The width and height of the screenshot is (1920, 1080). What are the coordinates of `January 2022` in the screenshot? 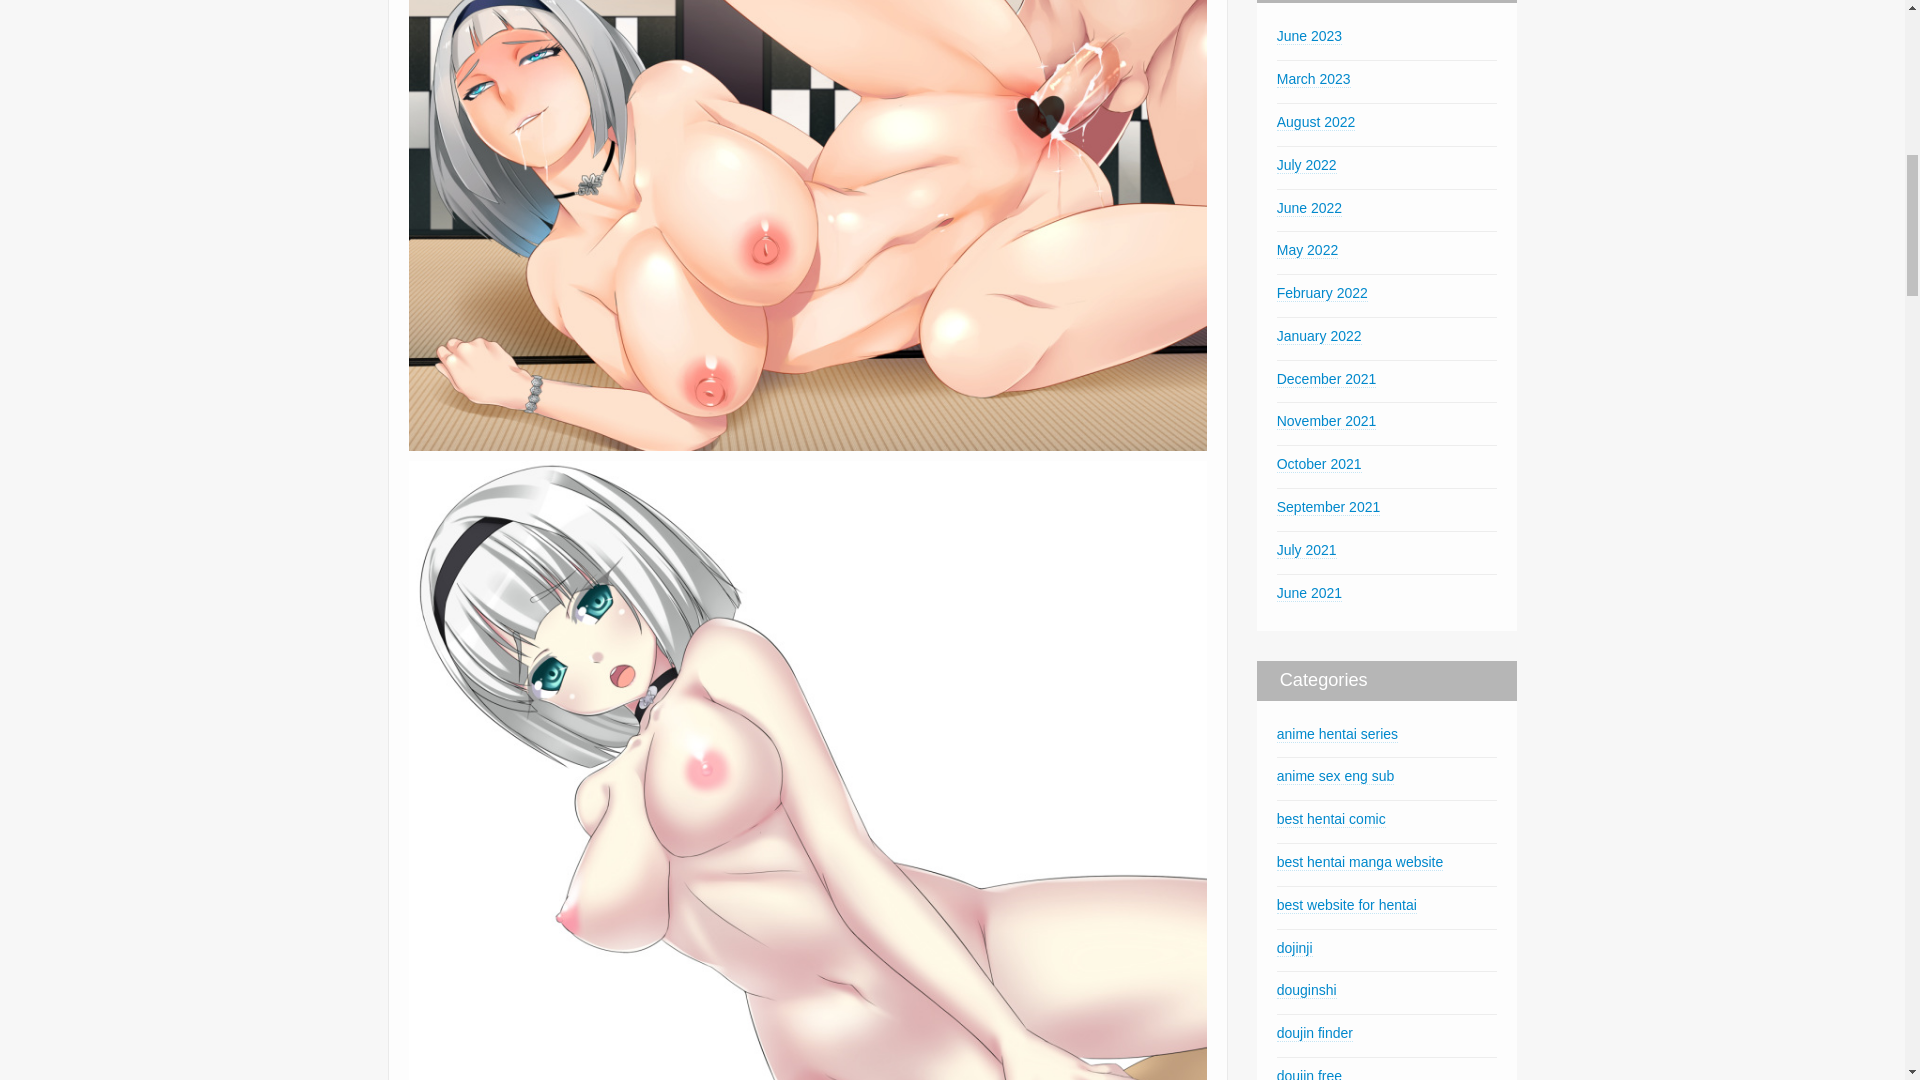 It's located at (1318, 336).